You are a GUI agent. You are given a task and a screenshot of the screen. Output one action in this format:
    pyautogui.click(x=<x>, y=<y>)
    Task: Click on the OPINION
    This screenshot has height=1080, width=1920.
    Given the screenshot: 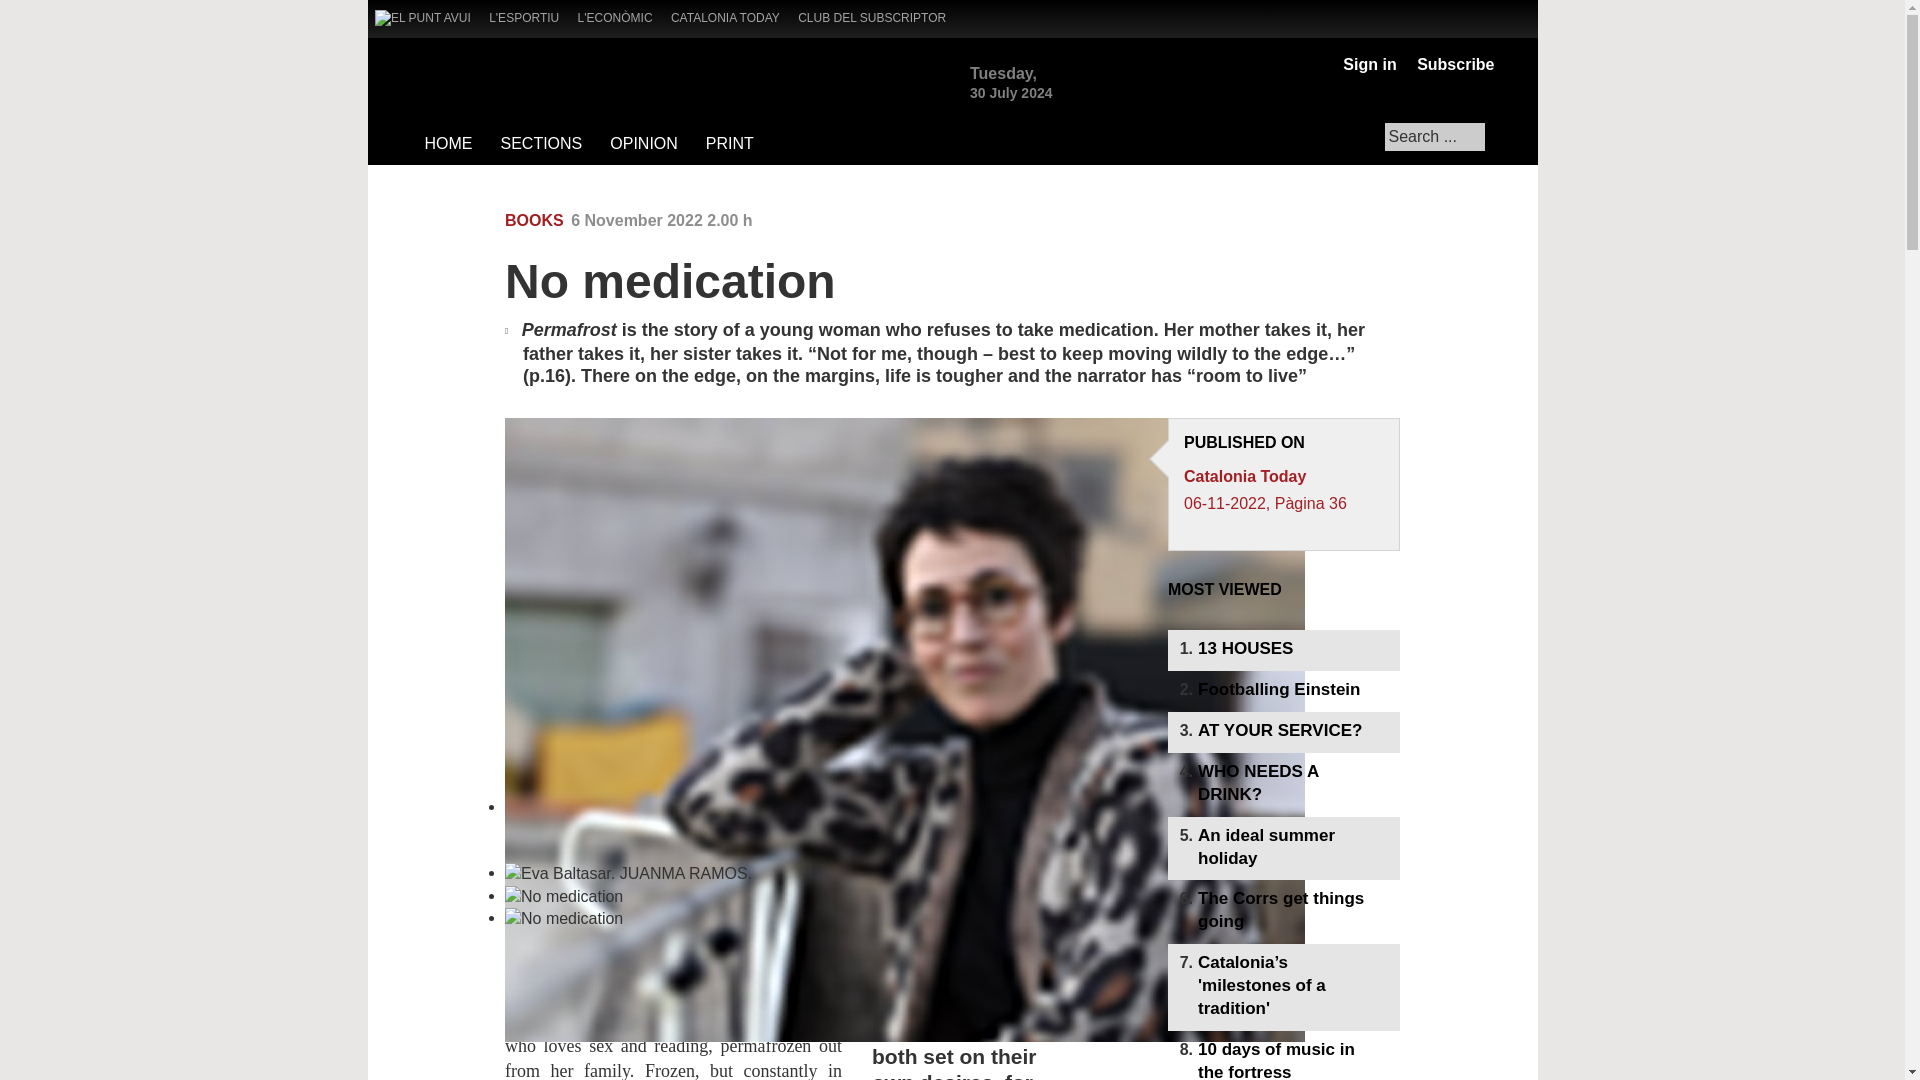 What is the action you would take?
    pyautogui.click(x=643, y=144)
    